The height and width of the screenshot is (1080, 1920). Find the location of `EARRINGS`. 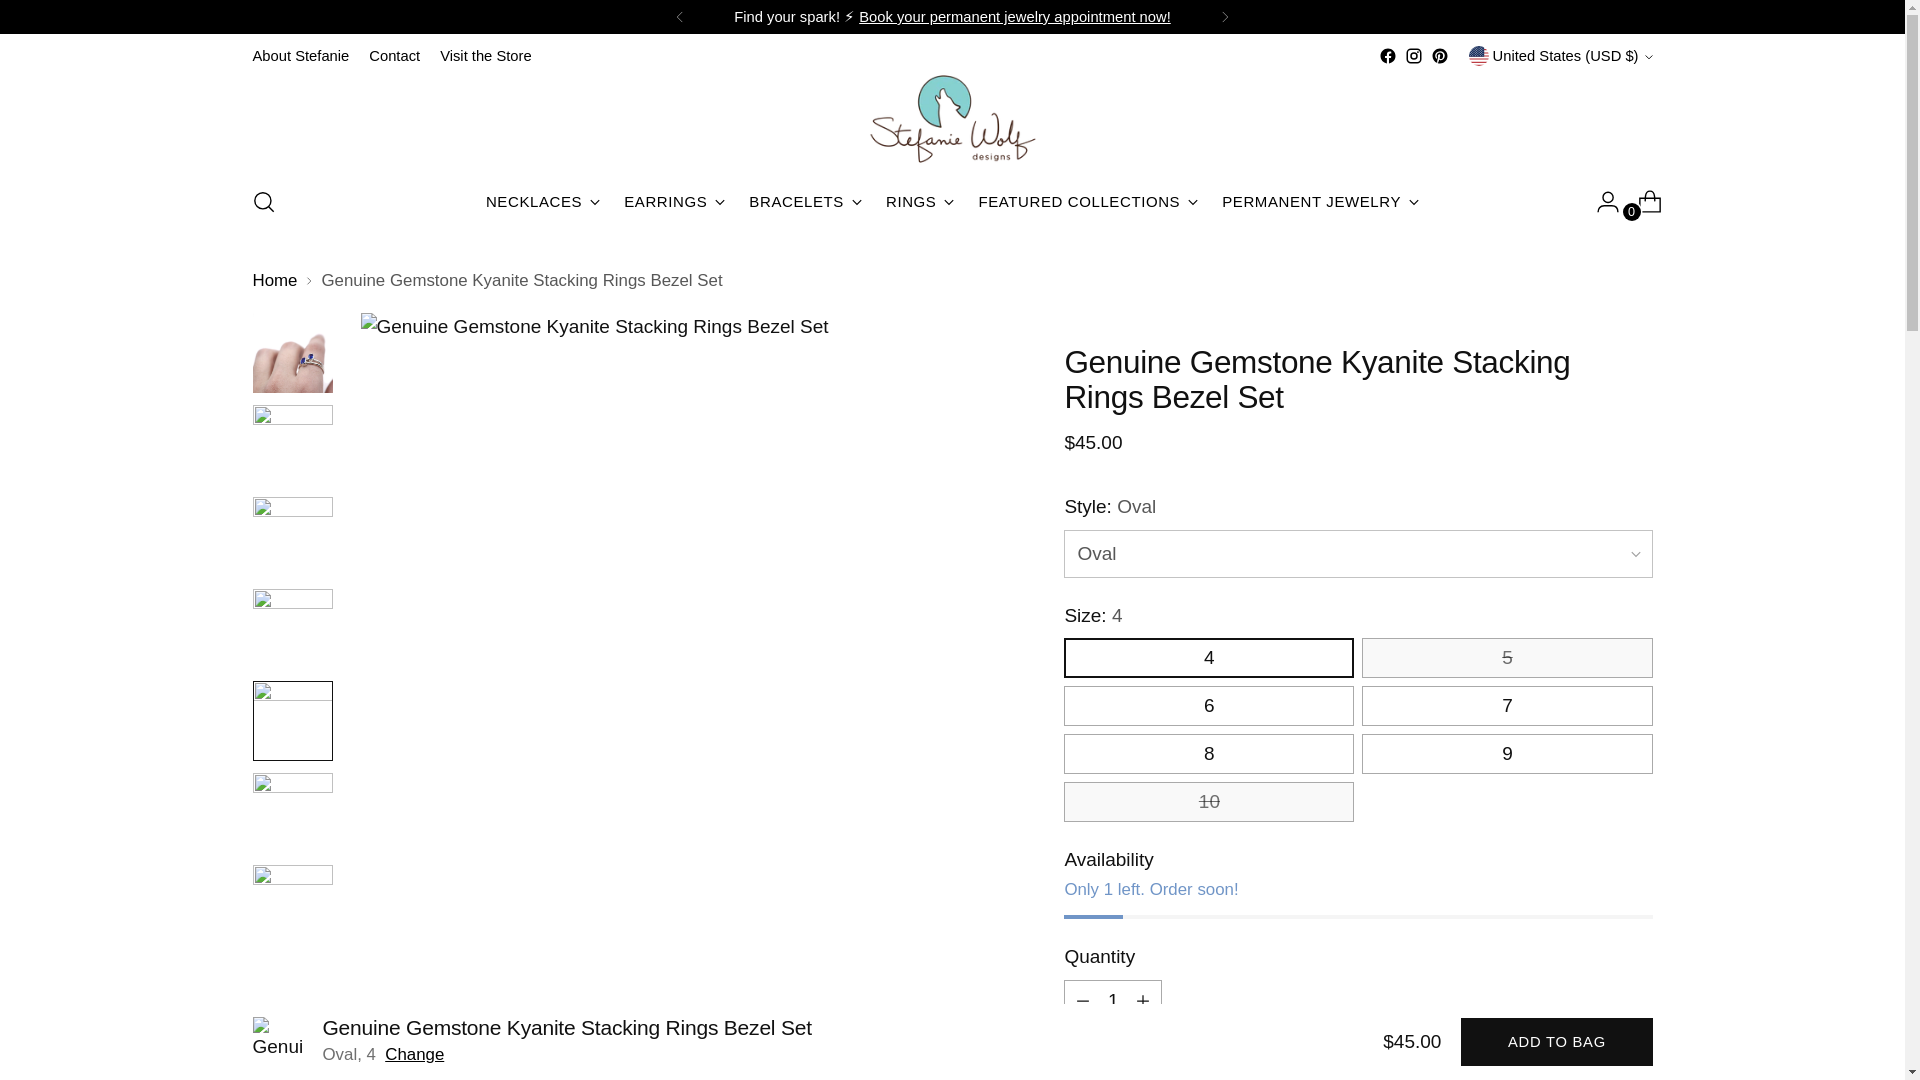

EARRINGS is located at coordinates (674, 202).